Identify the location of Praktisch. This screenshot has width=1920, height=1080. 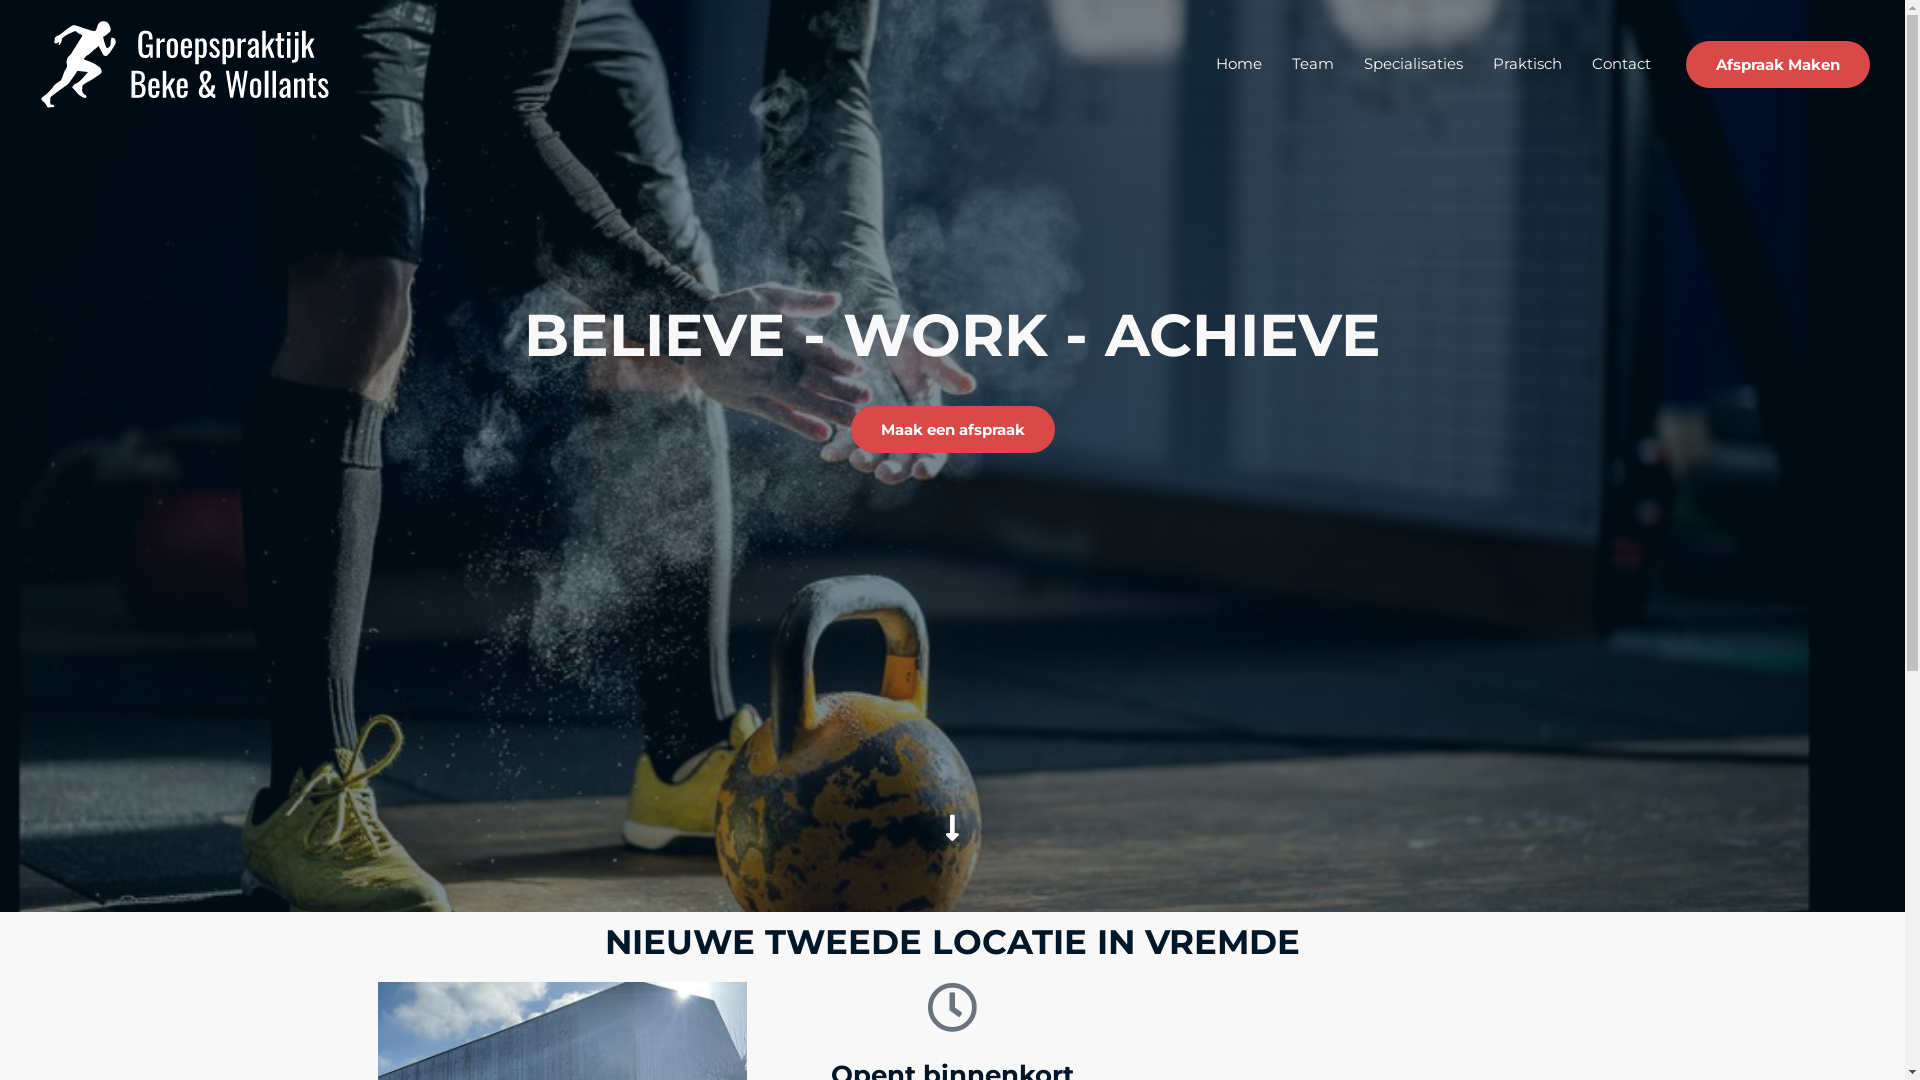
(1528, 64).